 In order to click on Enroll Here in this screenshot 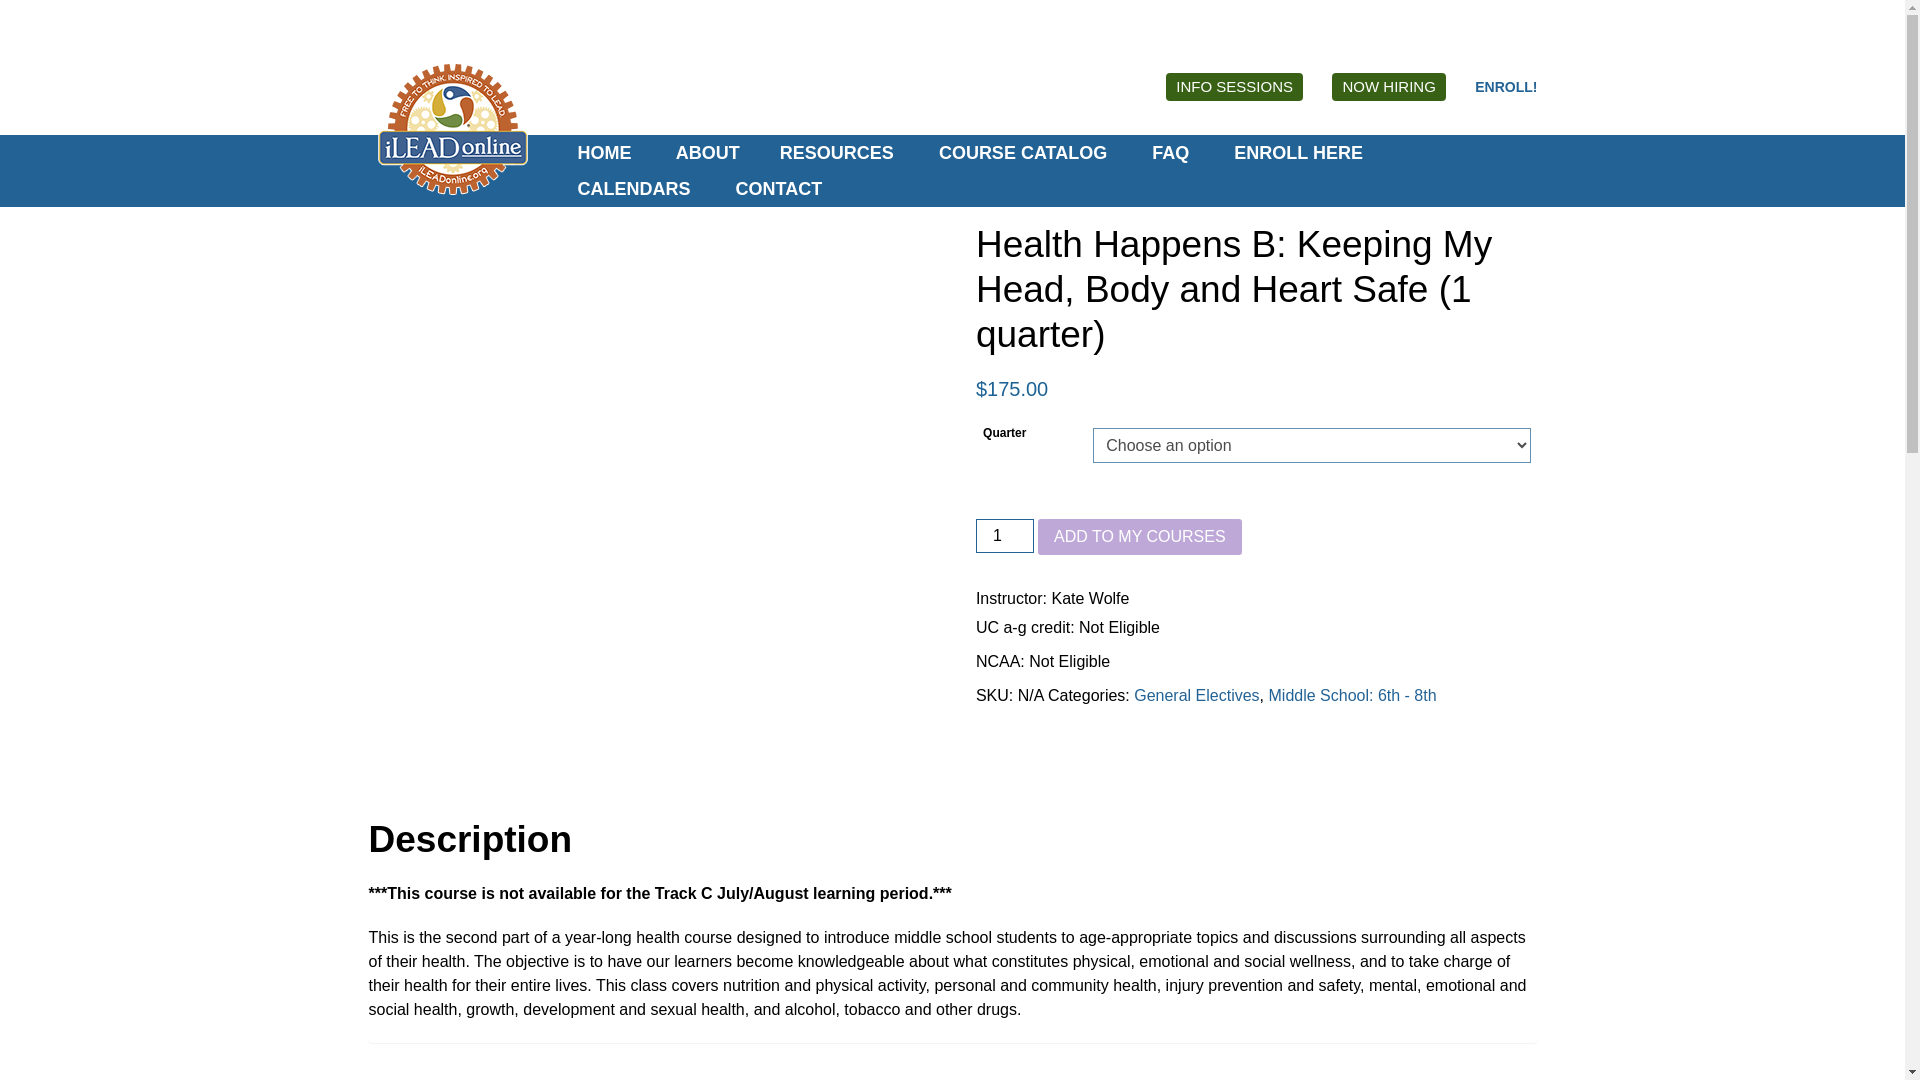, I will do `click(1506, 86)`.